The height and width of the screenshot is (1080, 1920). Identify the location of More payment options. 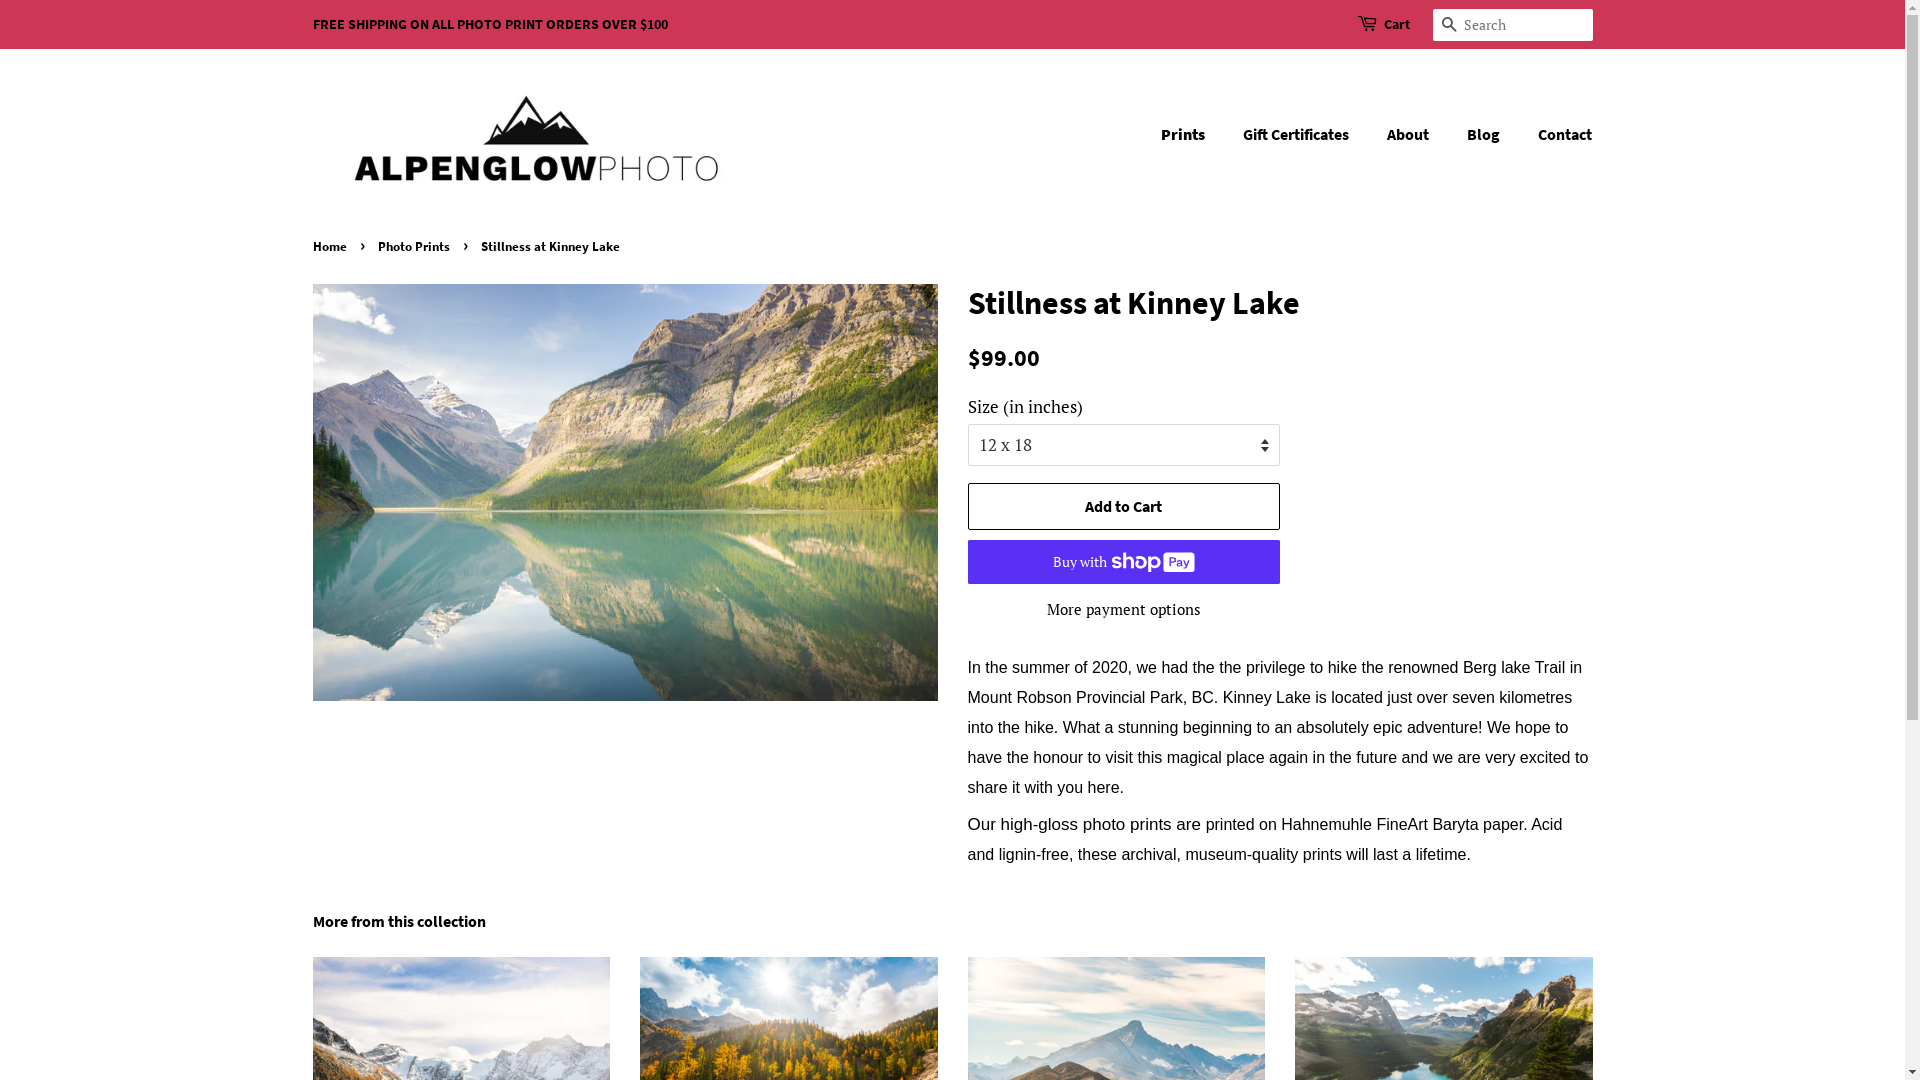
(1124, 608).